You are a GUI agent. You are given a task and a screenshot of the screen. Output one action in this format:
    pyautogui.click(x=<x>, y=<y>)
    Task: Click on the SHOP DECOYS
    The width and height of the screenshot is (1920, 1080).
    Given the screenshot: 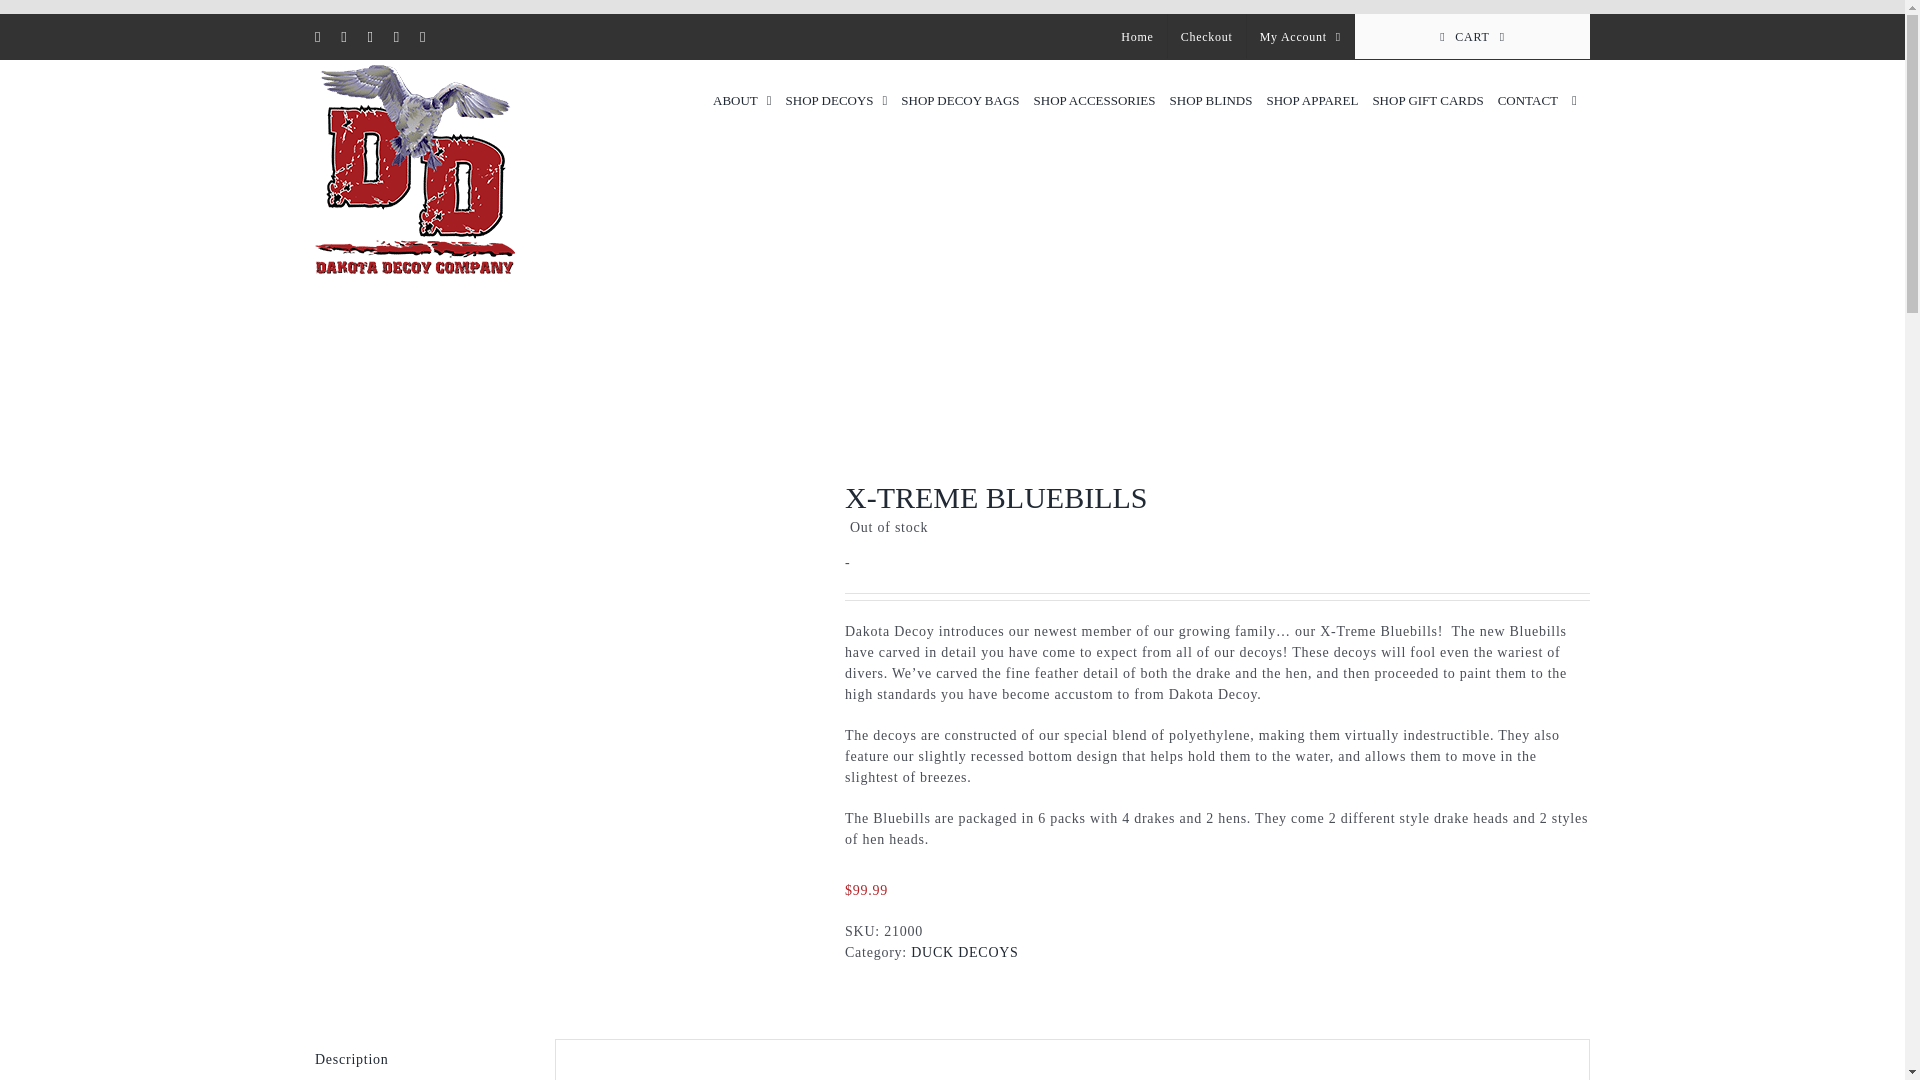 What is the action you would take?
    pyautogui.click(x=836, y=100)
    